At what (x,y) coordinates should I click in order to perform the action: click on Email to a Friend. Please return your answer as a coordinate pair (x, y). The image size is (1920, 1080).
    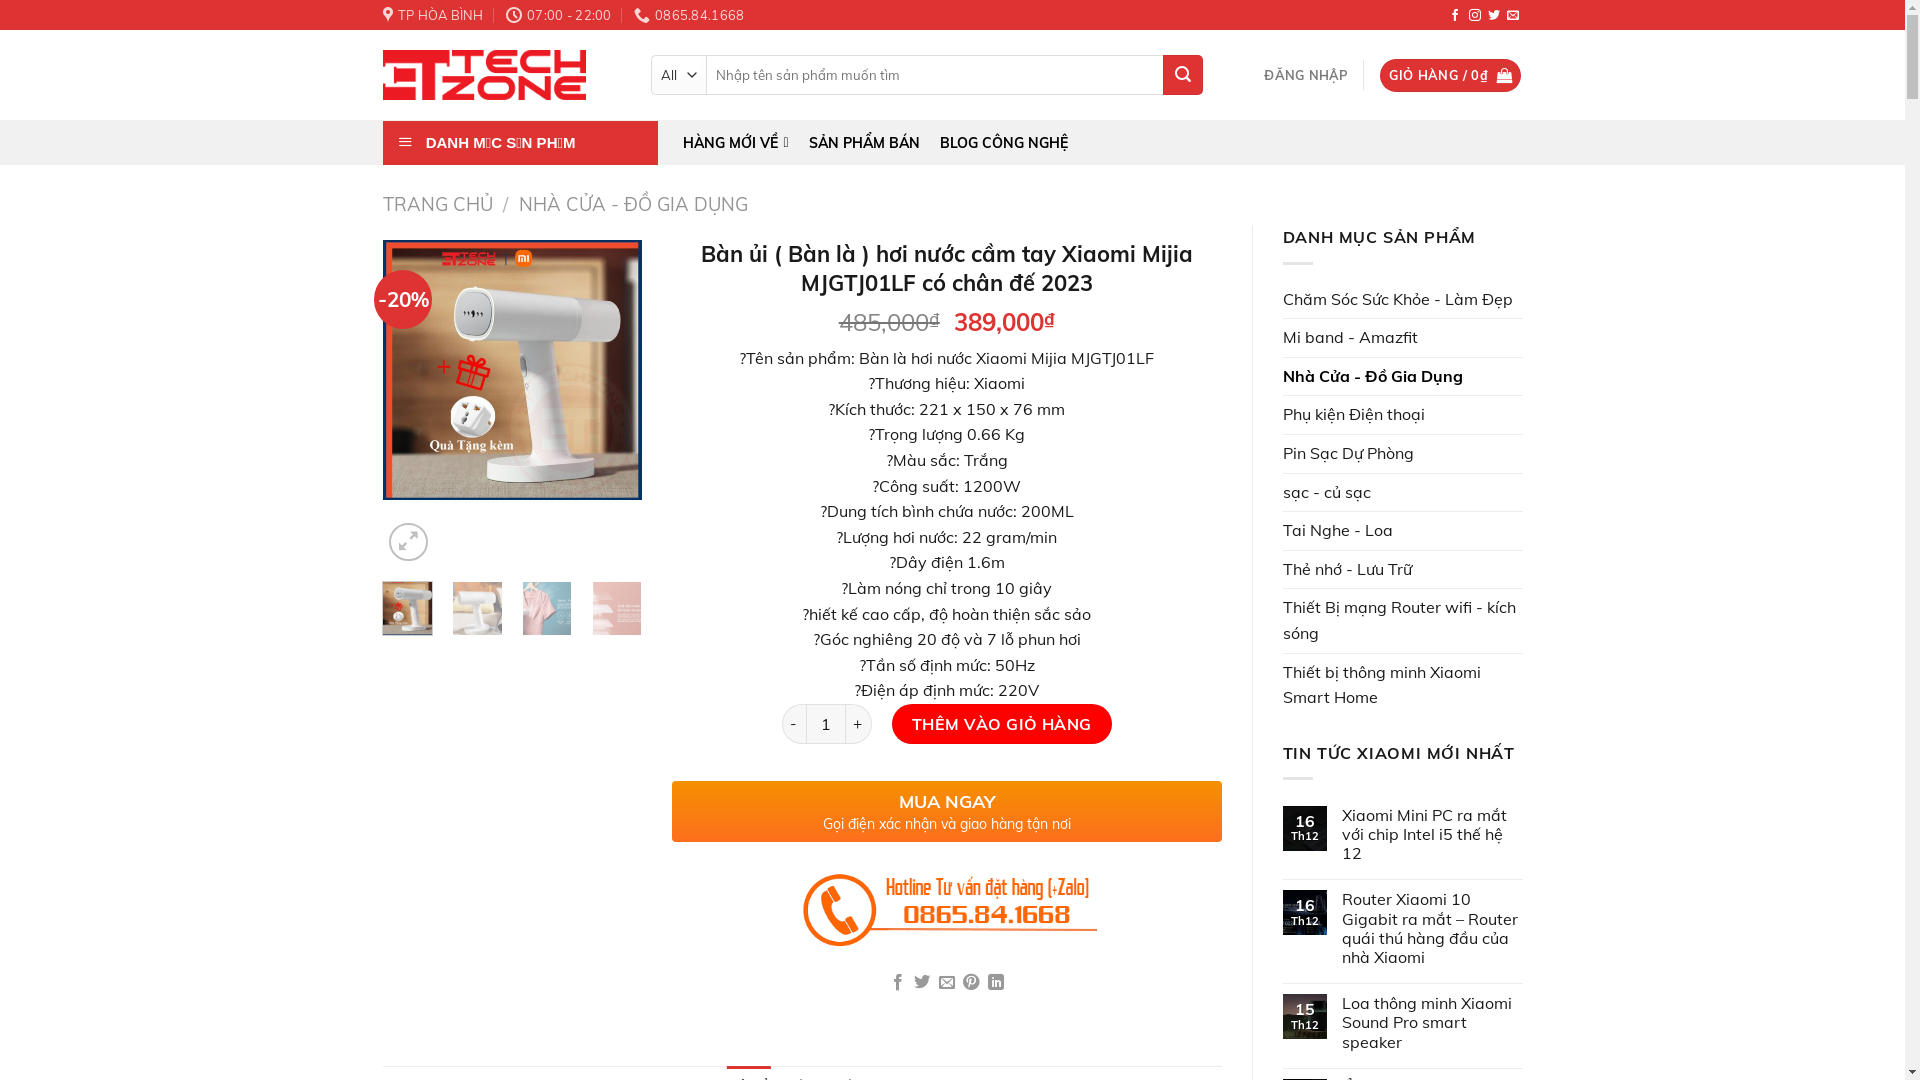
    Looking at the image, I should click on (947, 983).